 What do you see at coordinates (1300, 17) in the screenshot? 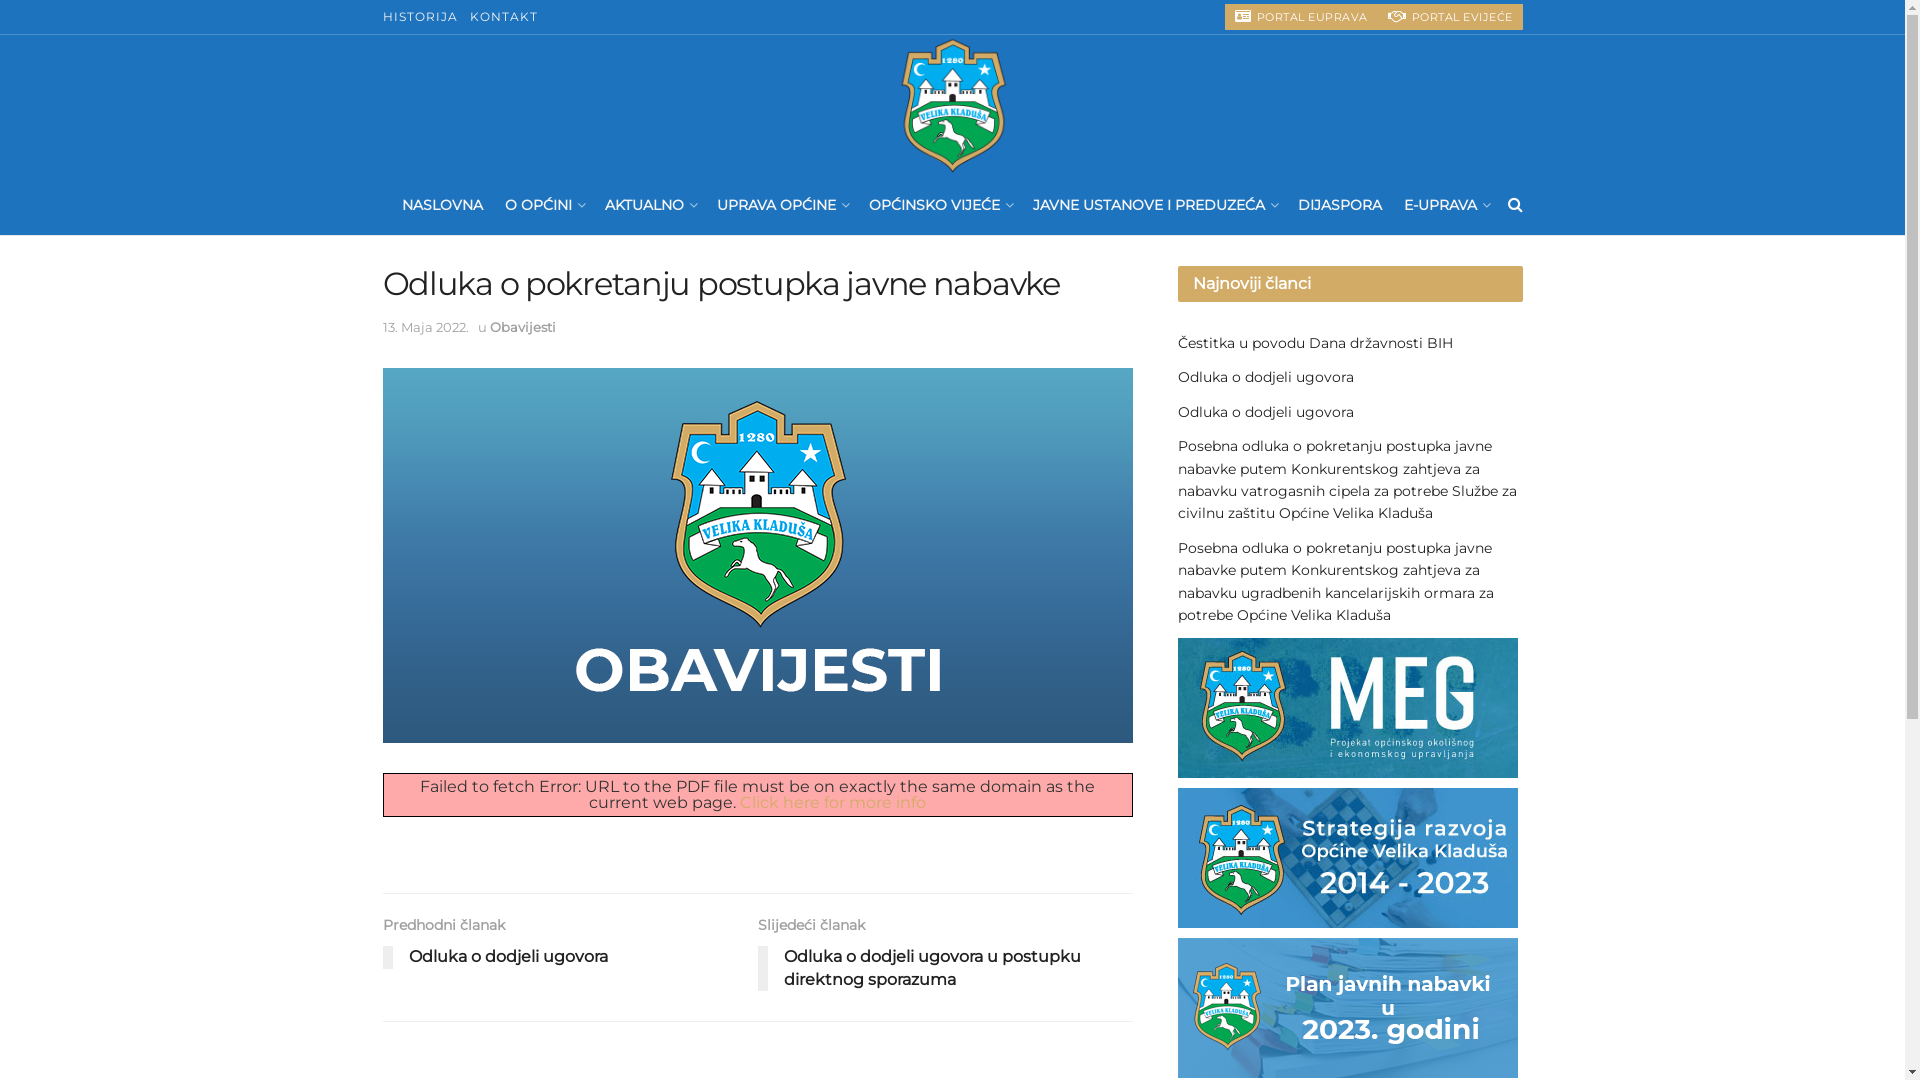
I see `PORTAL EUPRAVA` at bounding box center [1300, 17].